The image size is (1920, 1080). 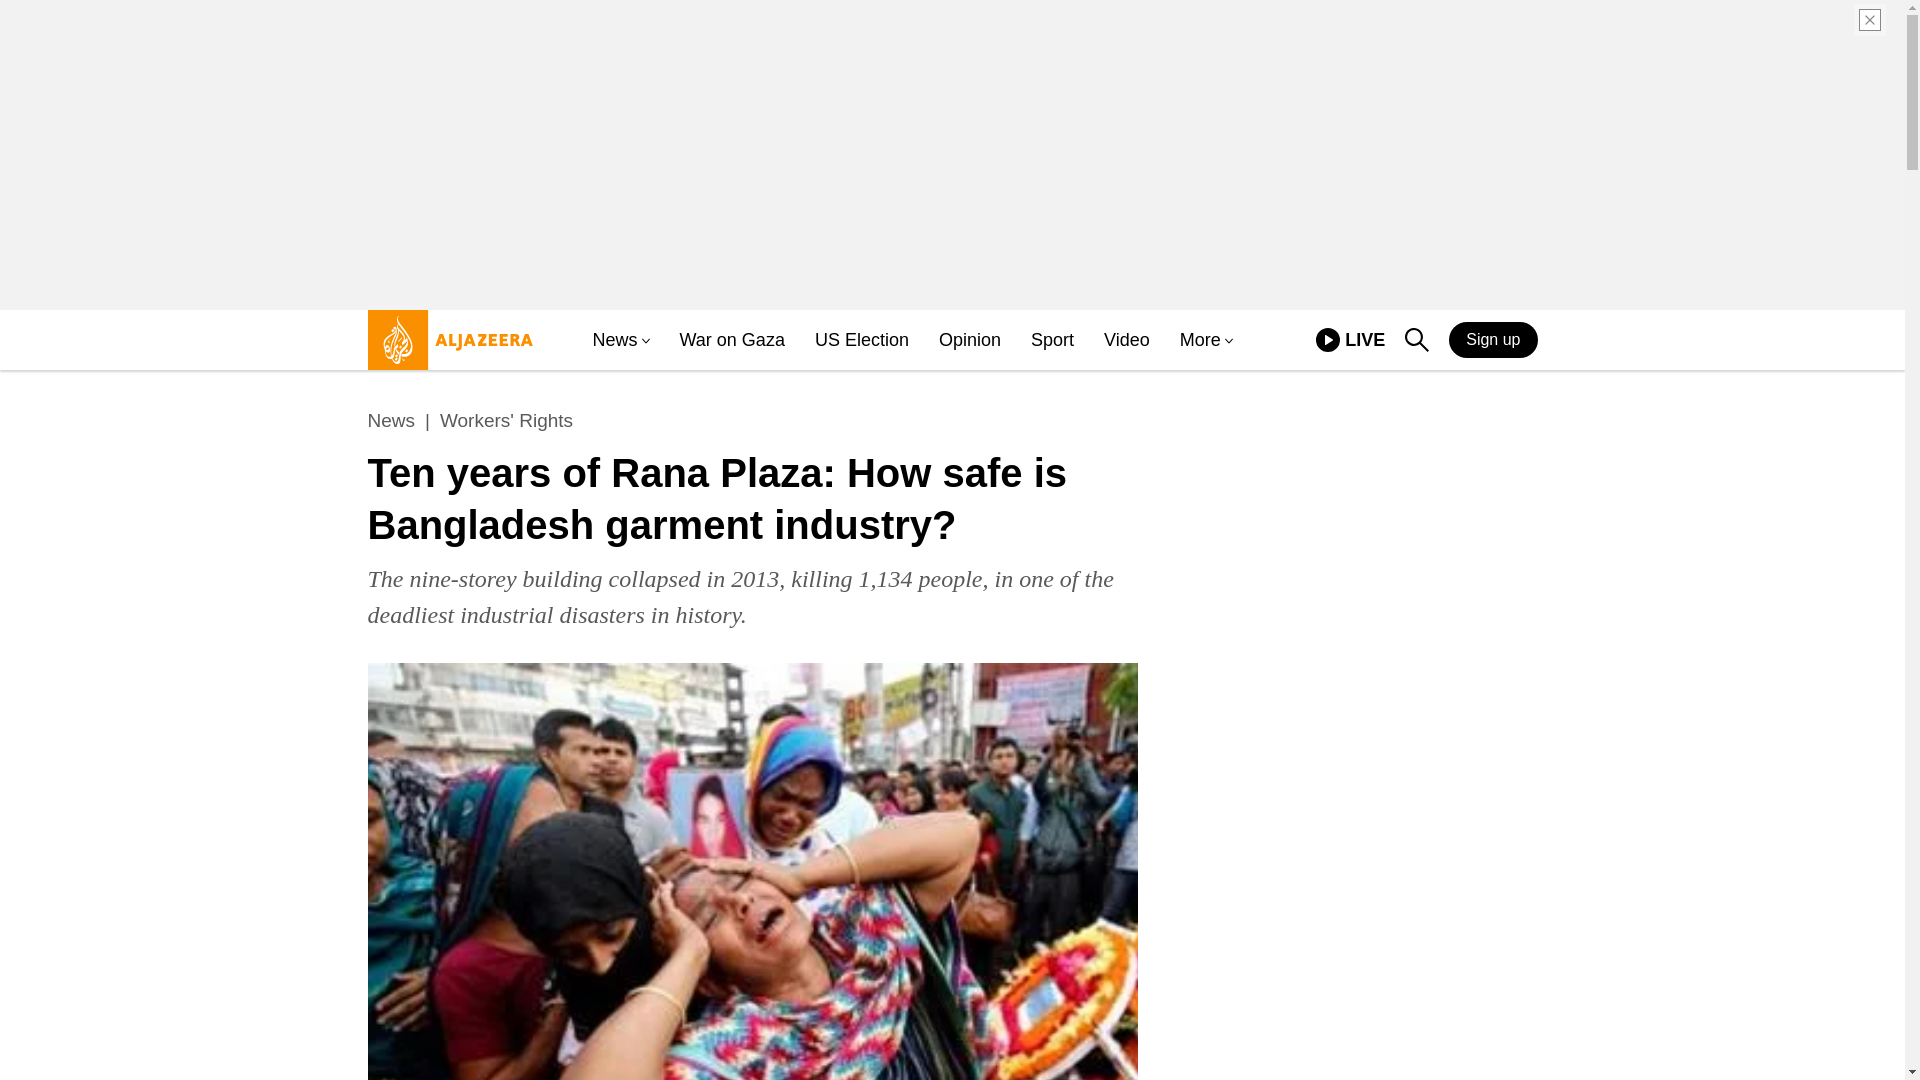 I want to click on US Election, so click(x=861, y=340).